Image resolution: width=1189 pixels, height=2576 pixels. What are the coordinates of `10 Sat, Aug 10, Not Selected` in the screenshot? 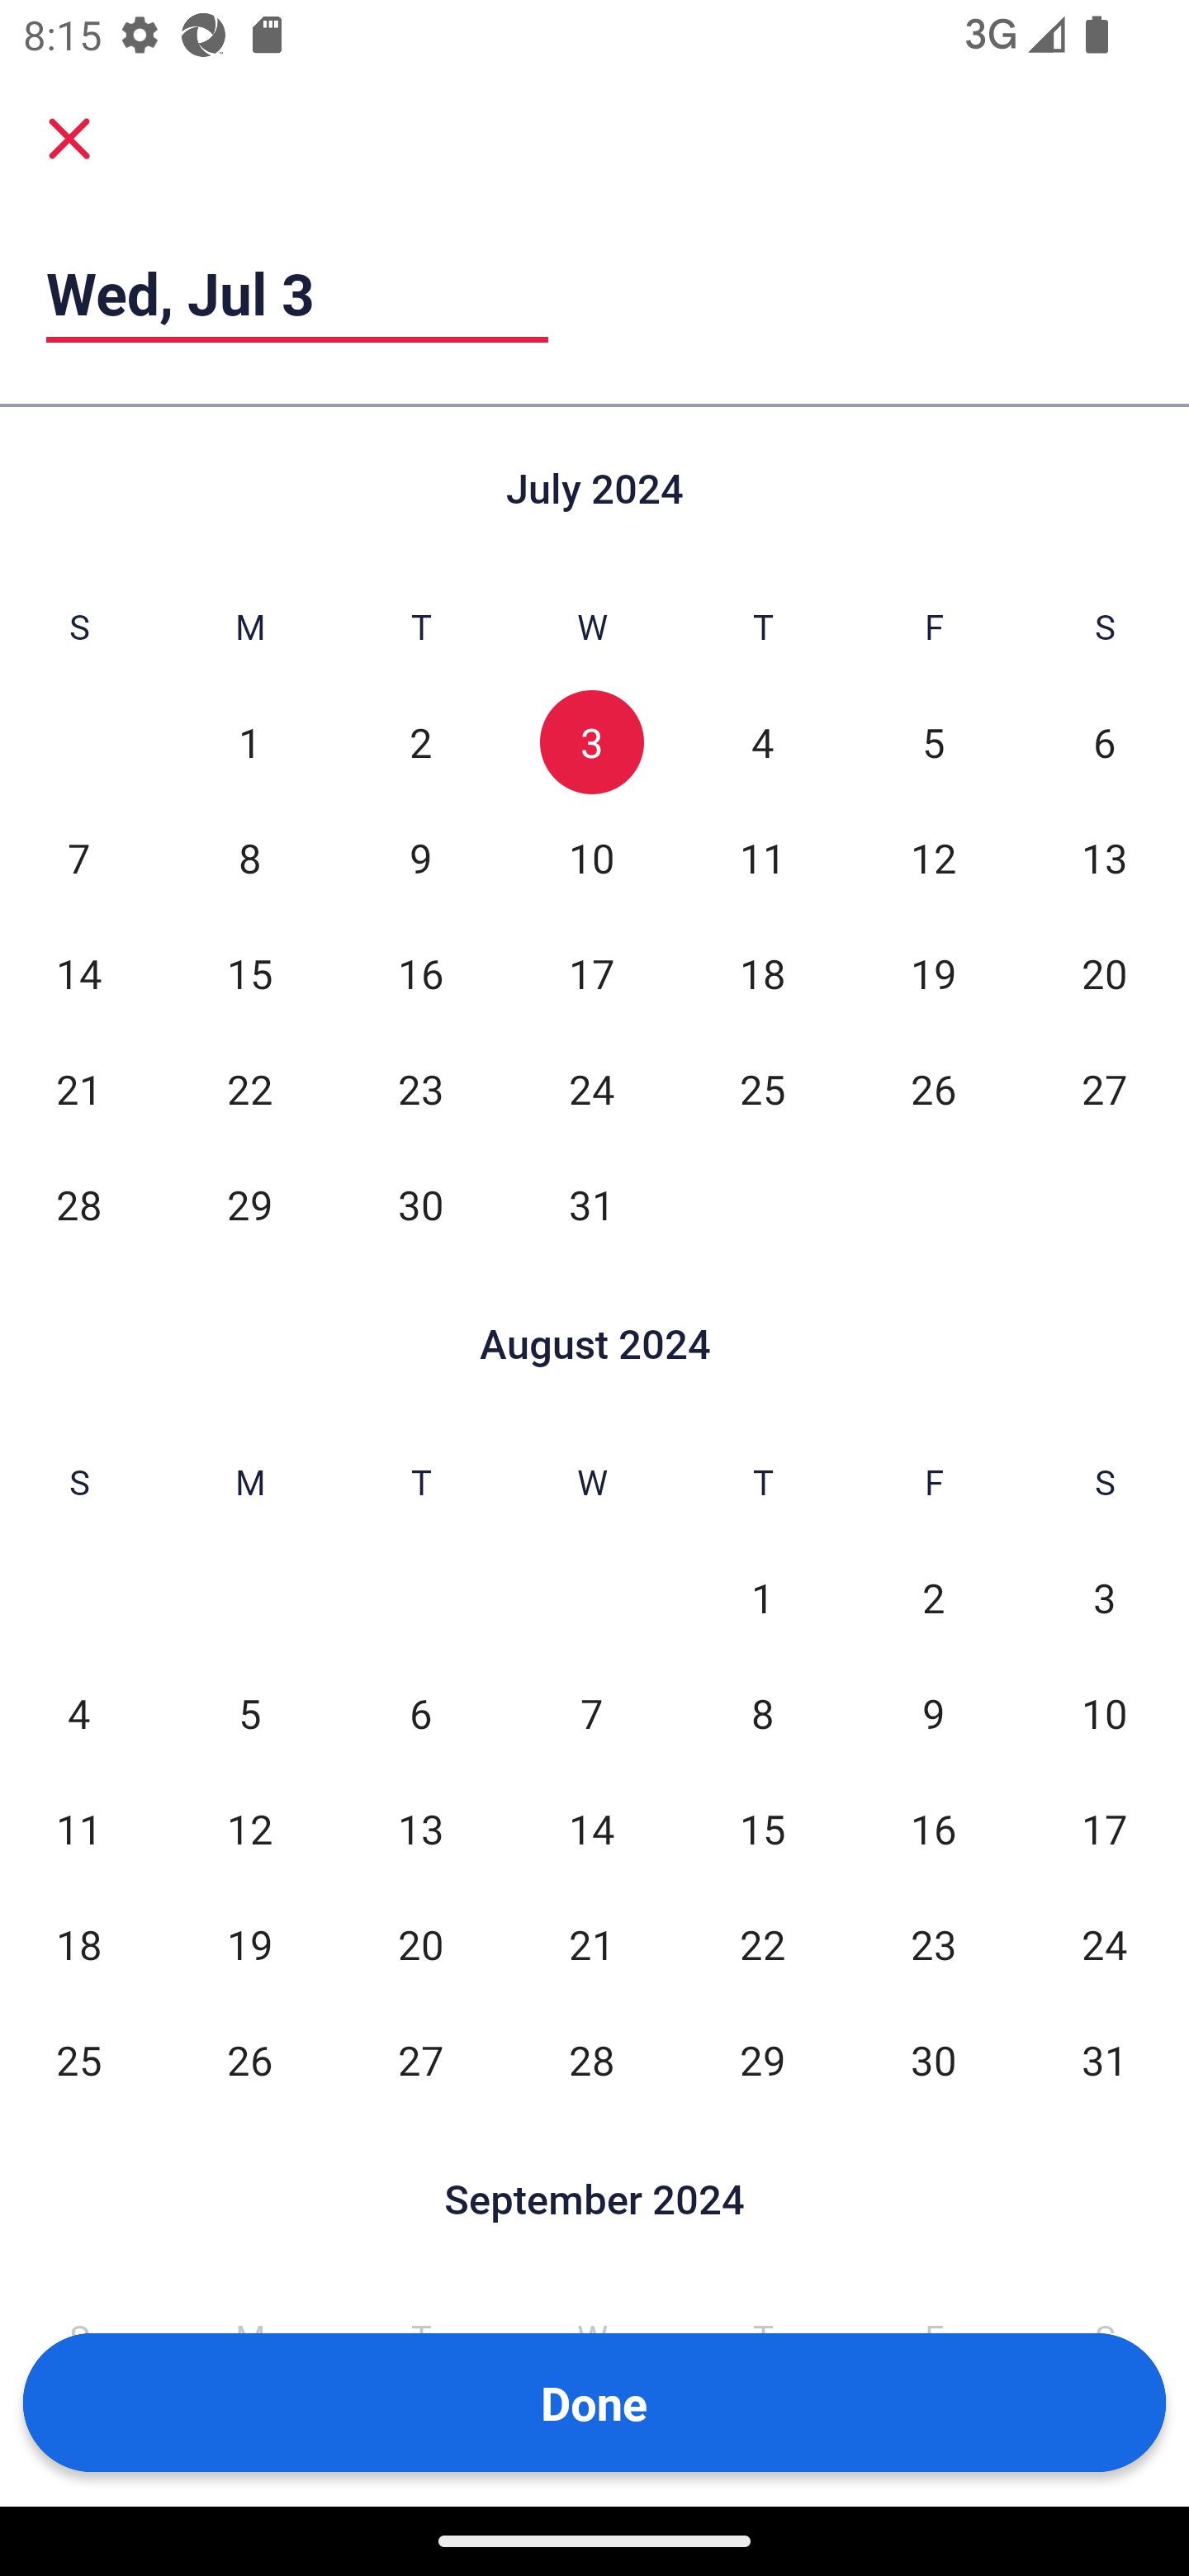 It's located at (1105, 1714).